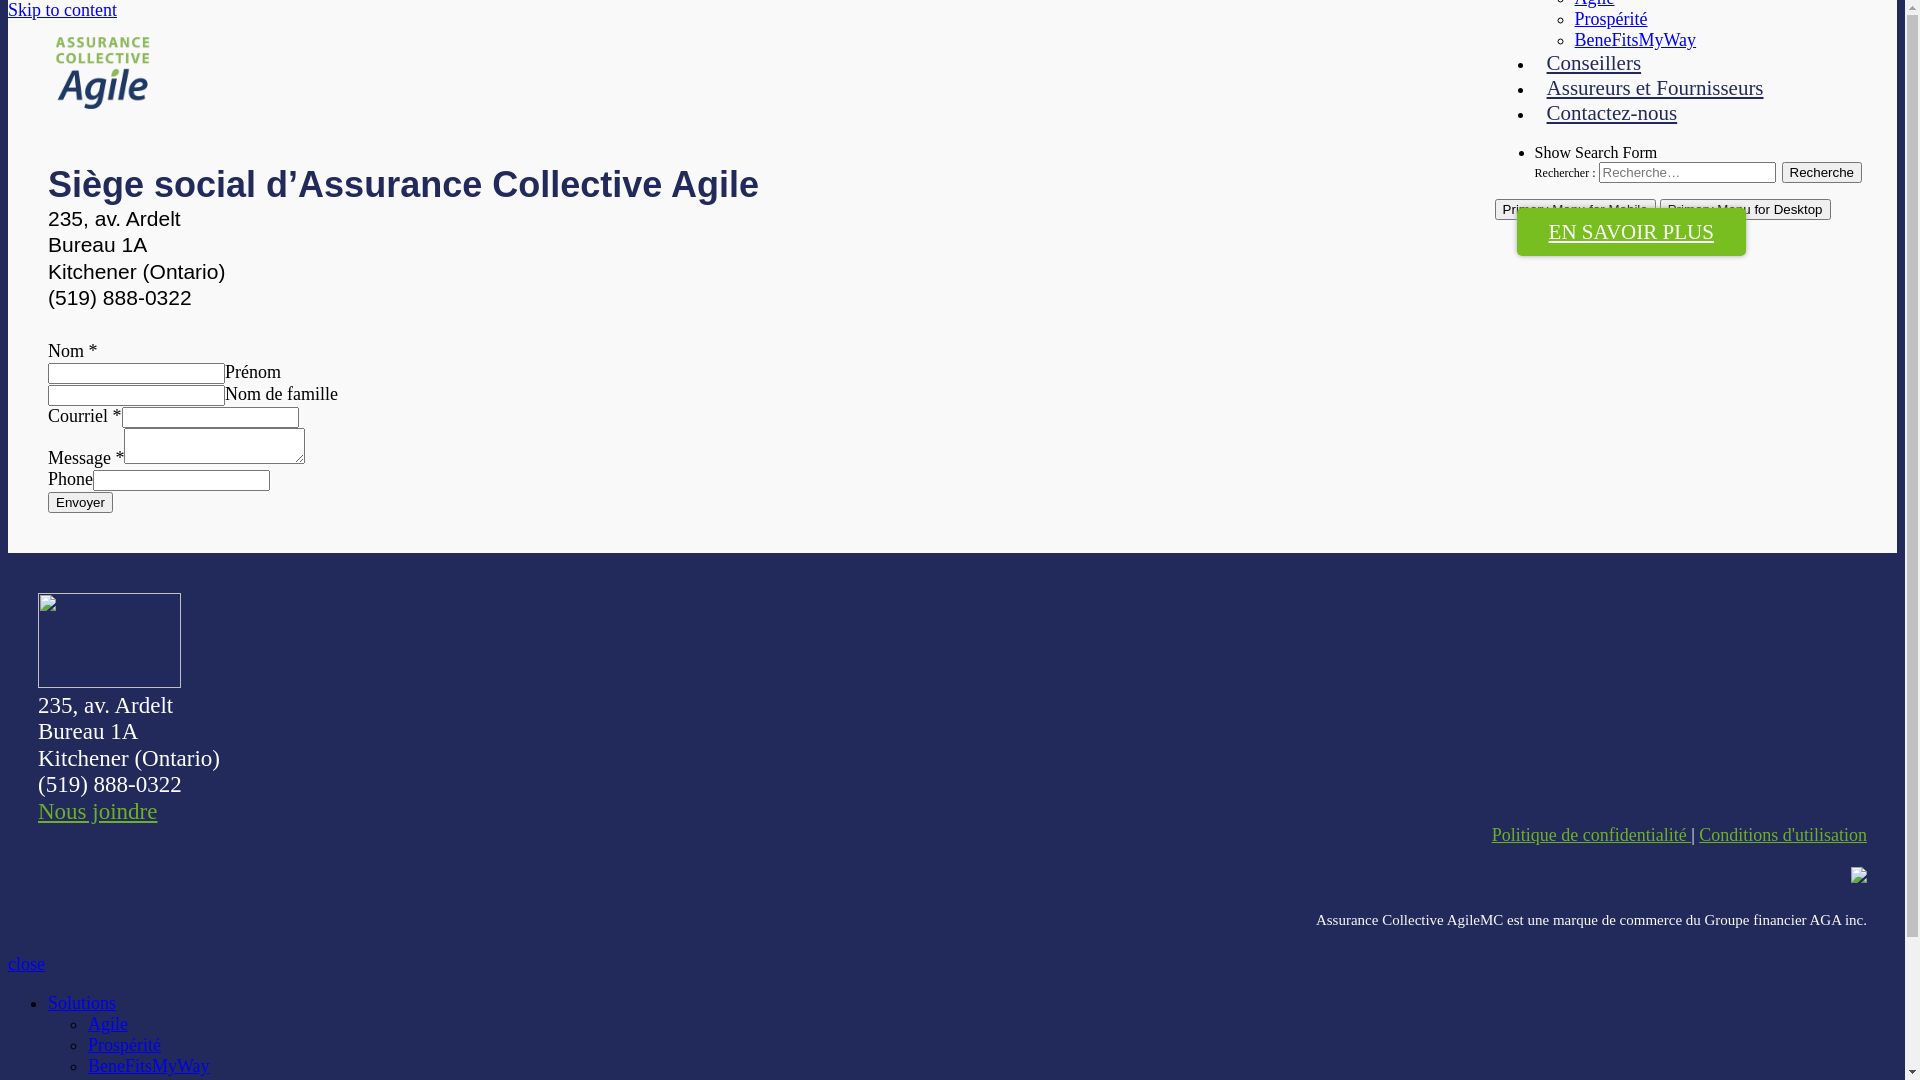  I want to click on Agile, so click(108, 1024).